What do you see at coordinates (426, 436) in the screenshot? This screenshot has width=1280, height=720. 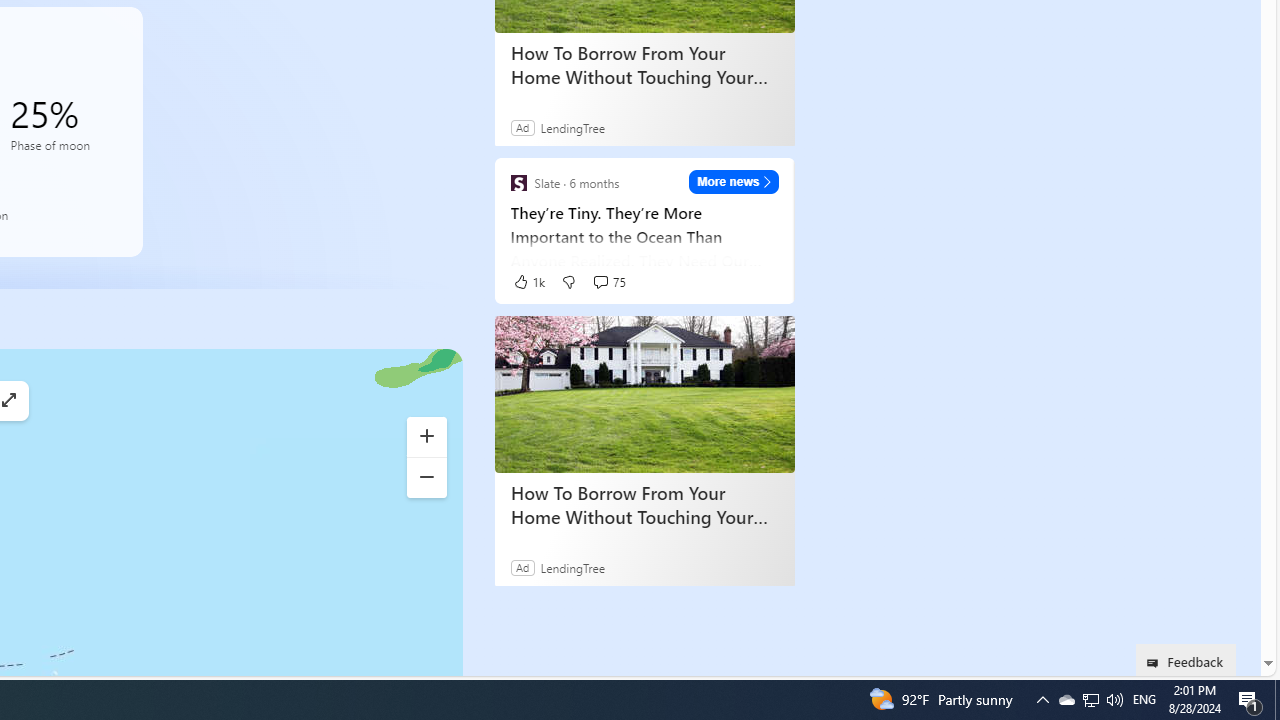 I see `Zoom in` at bounding box center [426, 436].